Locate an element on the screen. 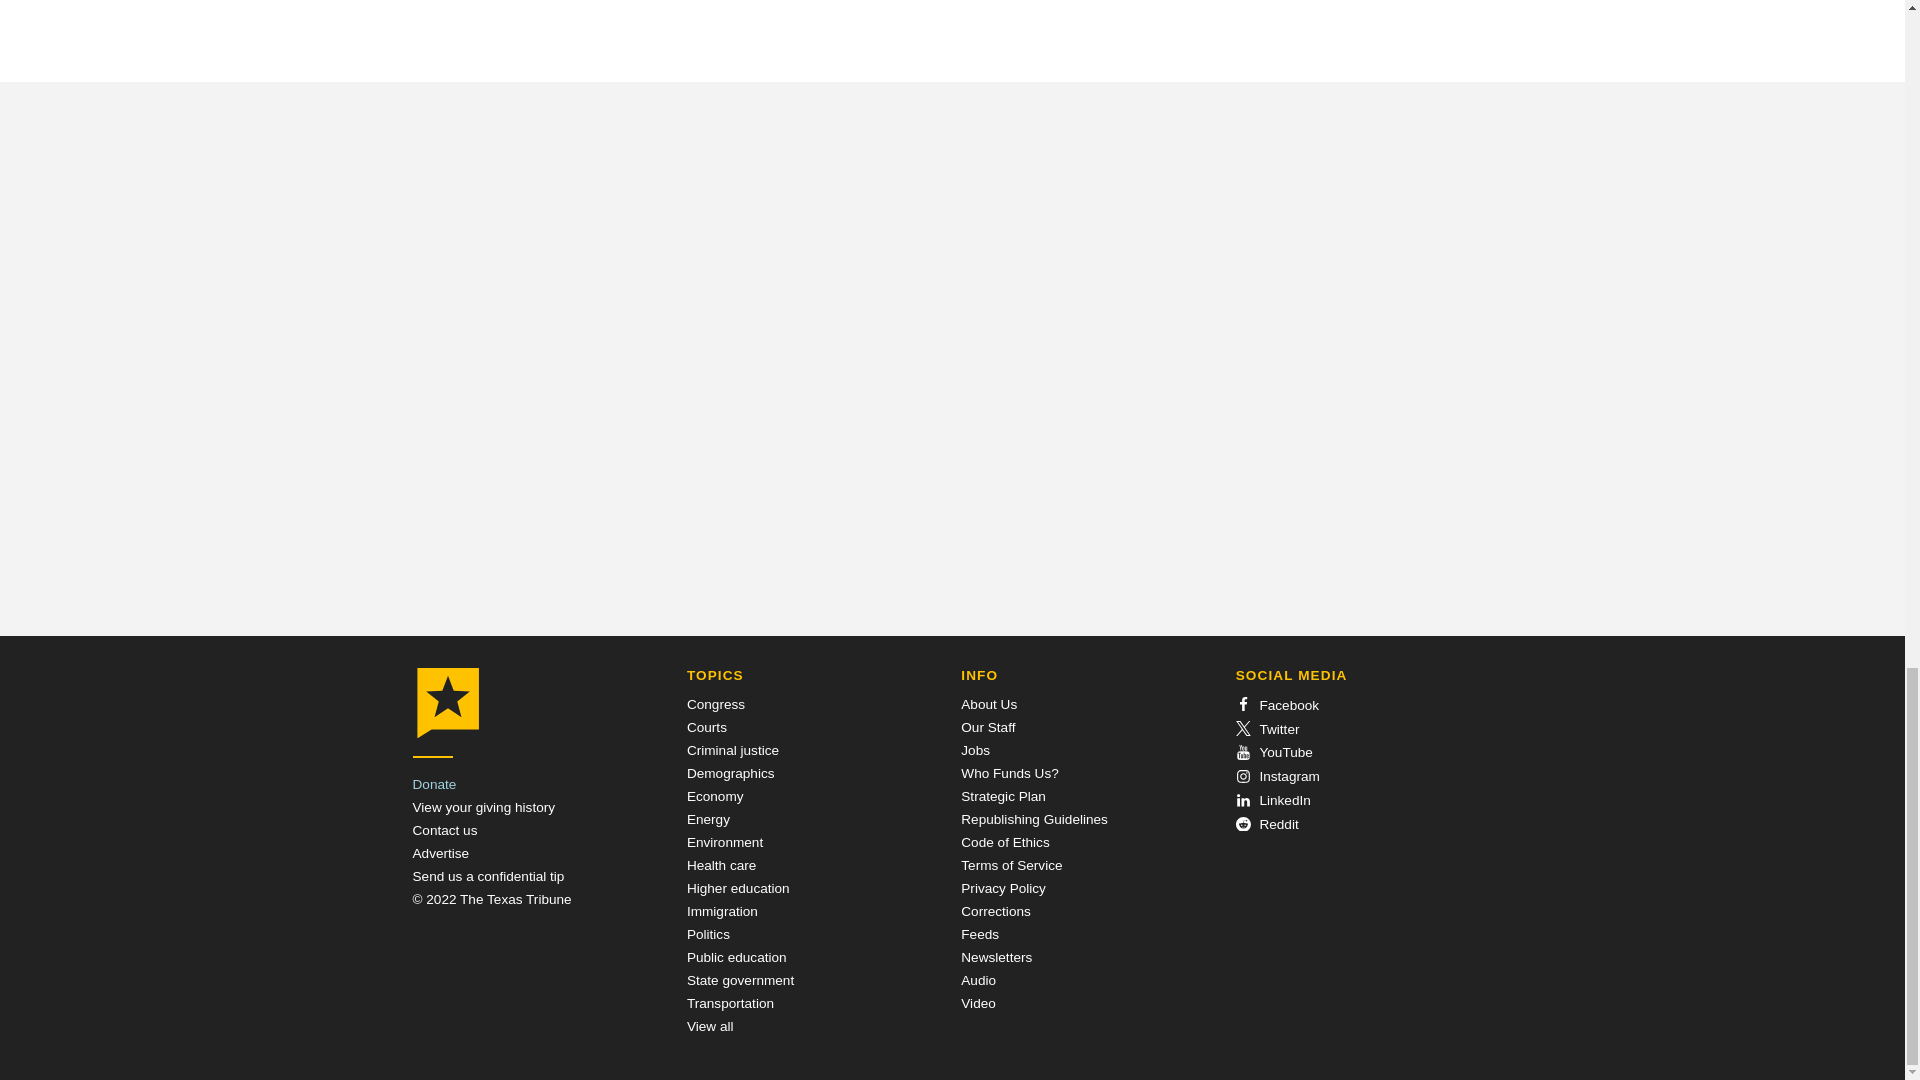 The height and width of the screenshot is (1080, 1920). Who Funds Us? is located at coordinates (1009, 772).